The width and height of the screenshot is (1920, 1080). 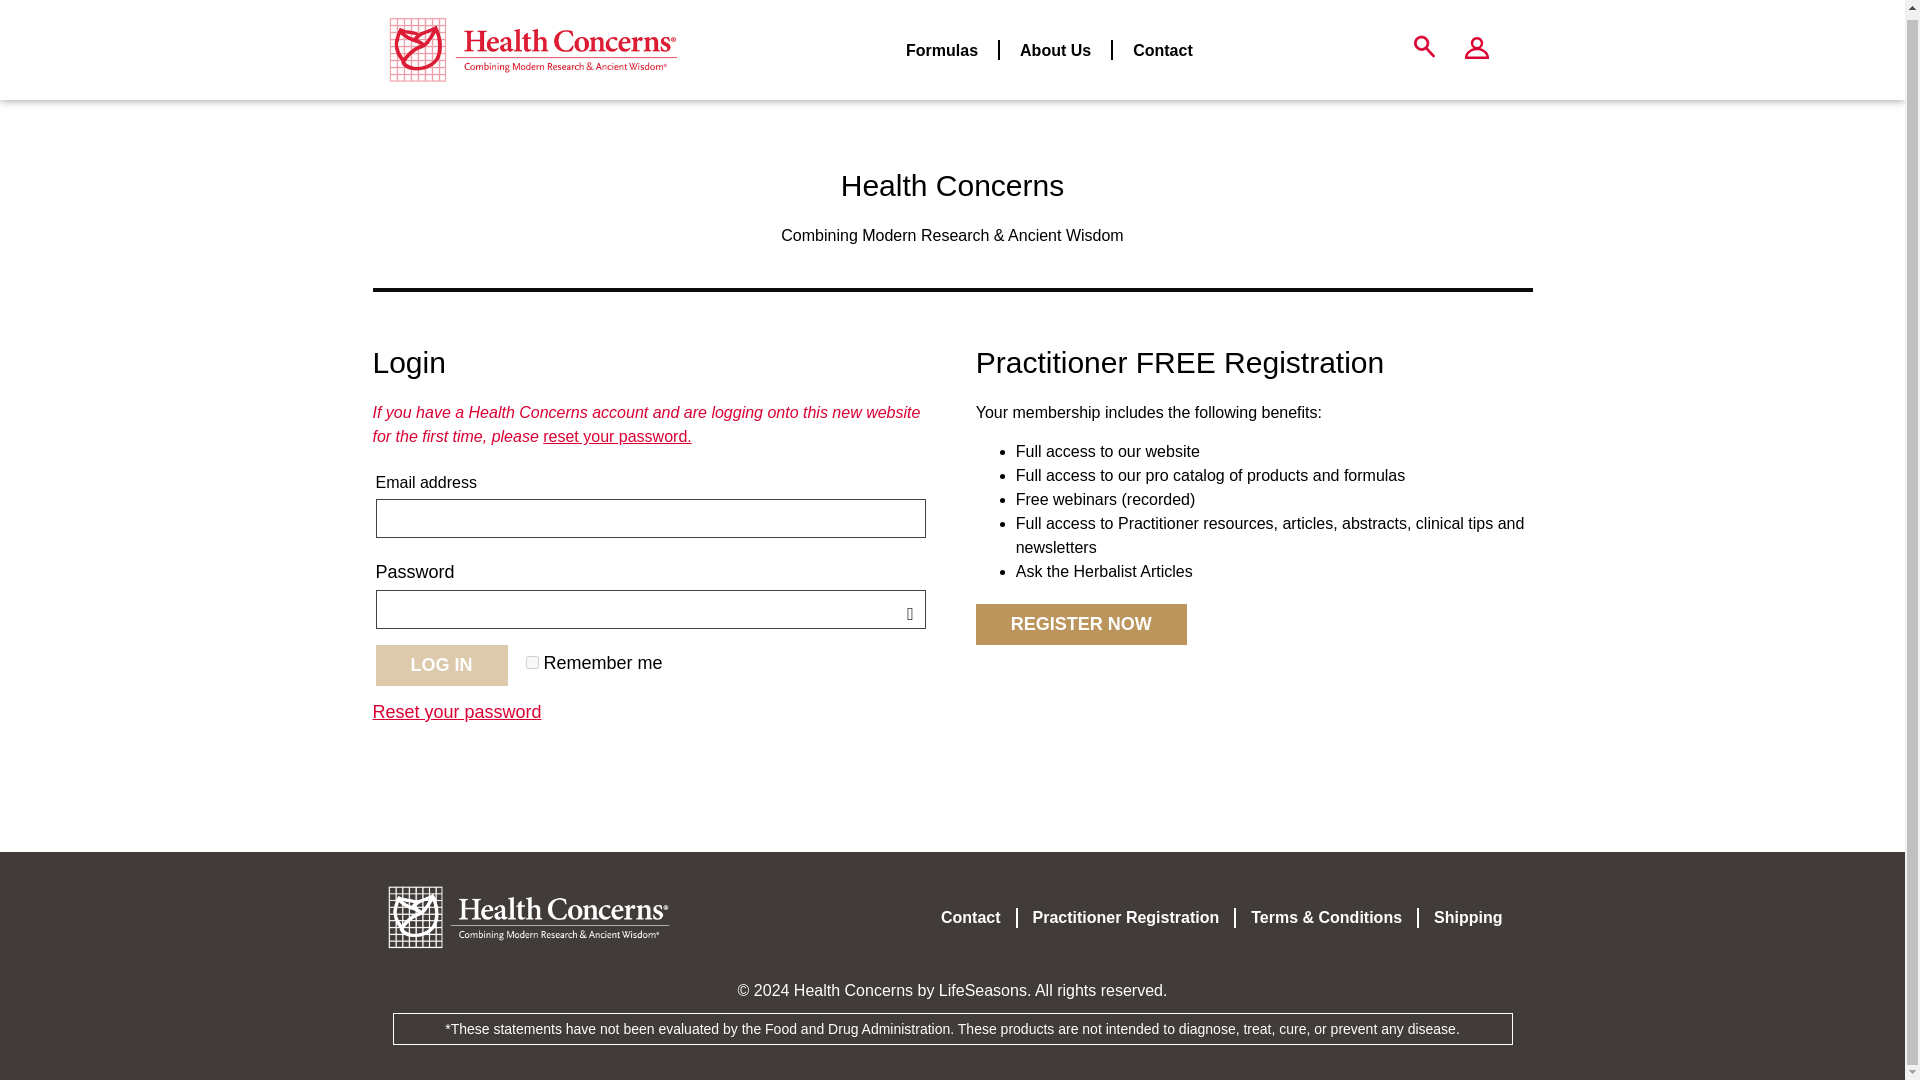 What do you see at coordinates (532, 662) in the screenshot?
I see `forever` at bounding box center [532, 662].